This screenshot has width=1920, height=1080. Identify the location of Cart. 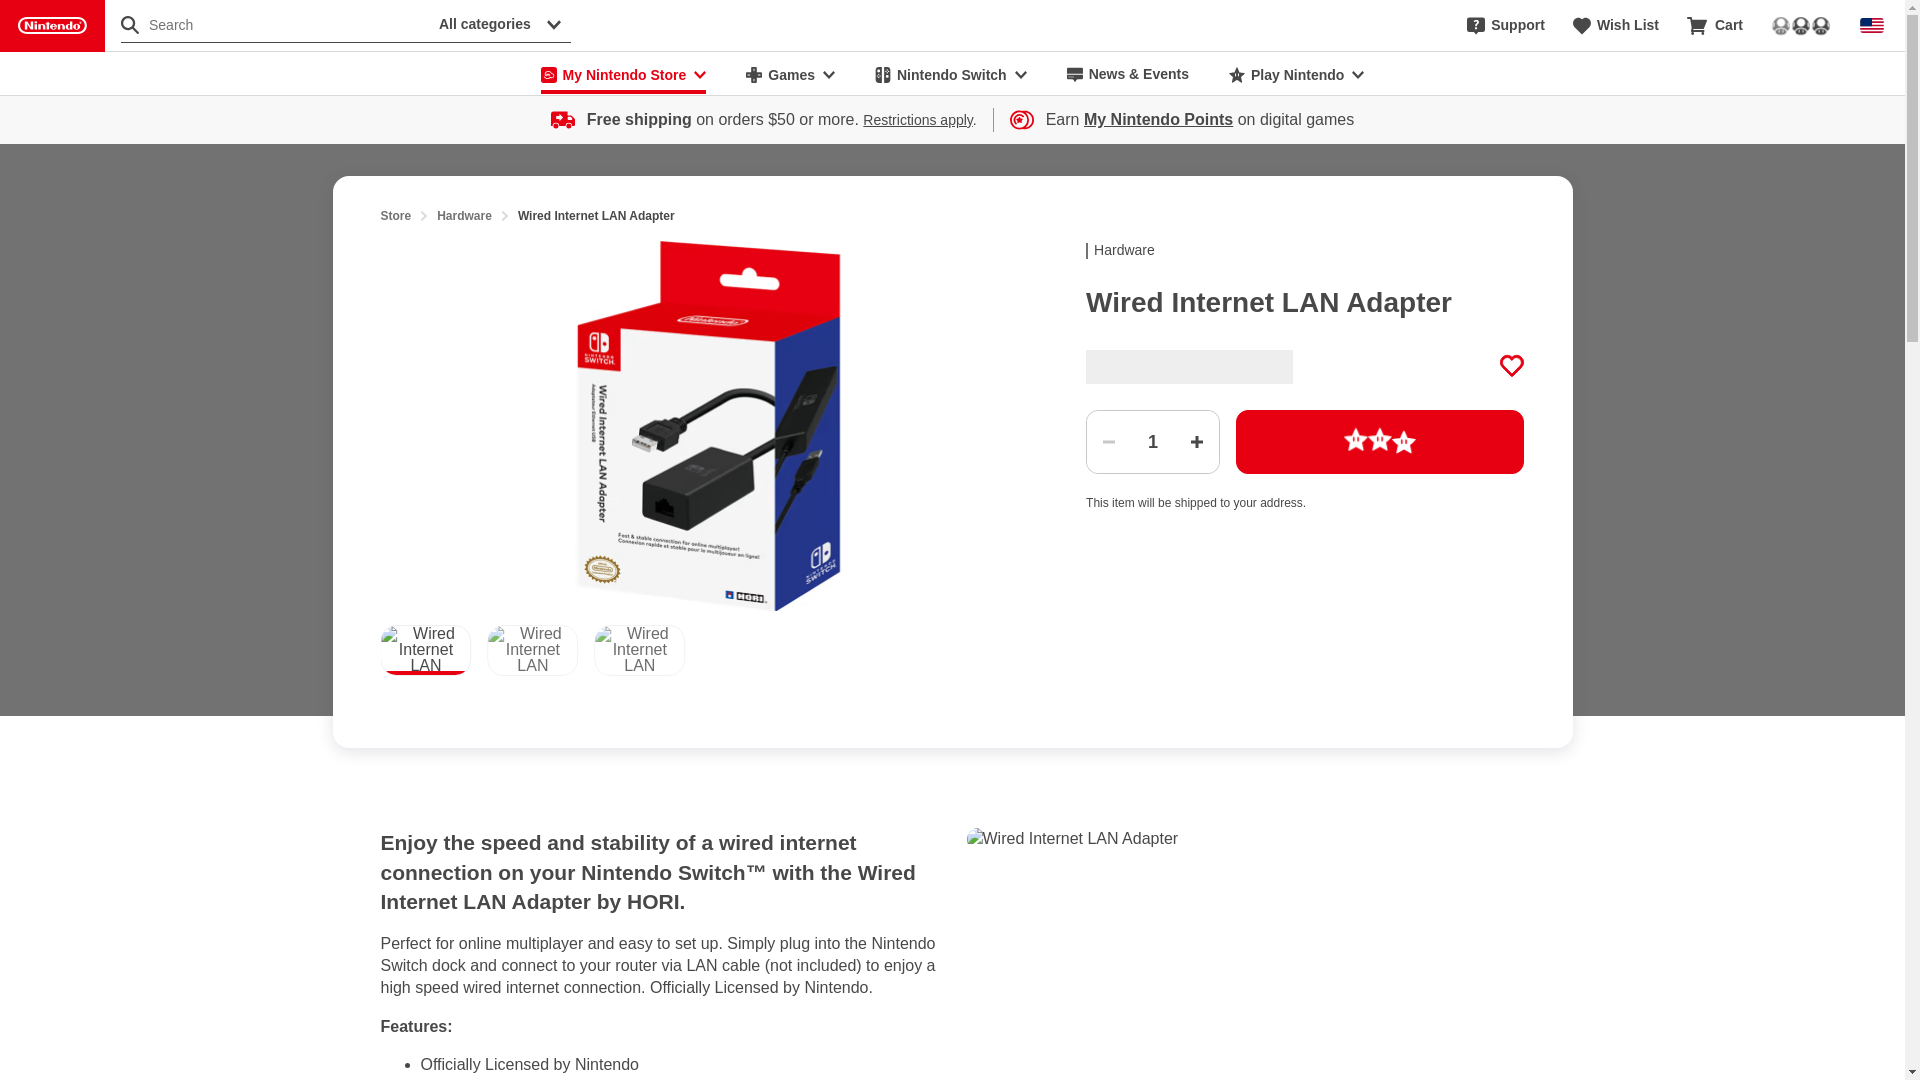
(1715, 26).